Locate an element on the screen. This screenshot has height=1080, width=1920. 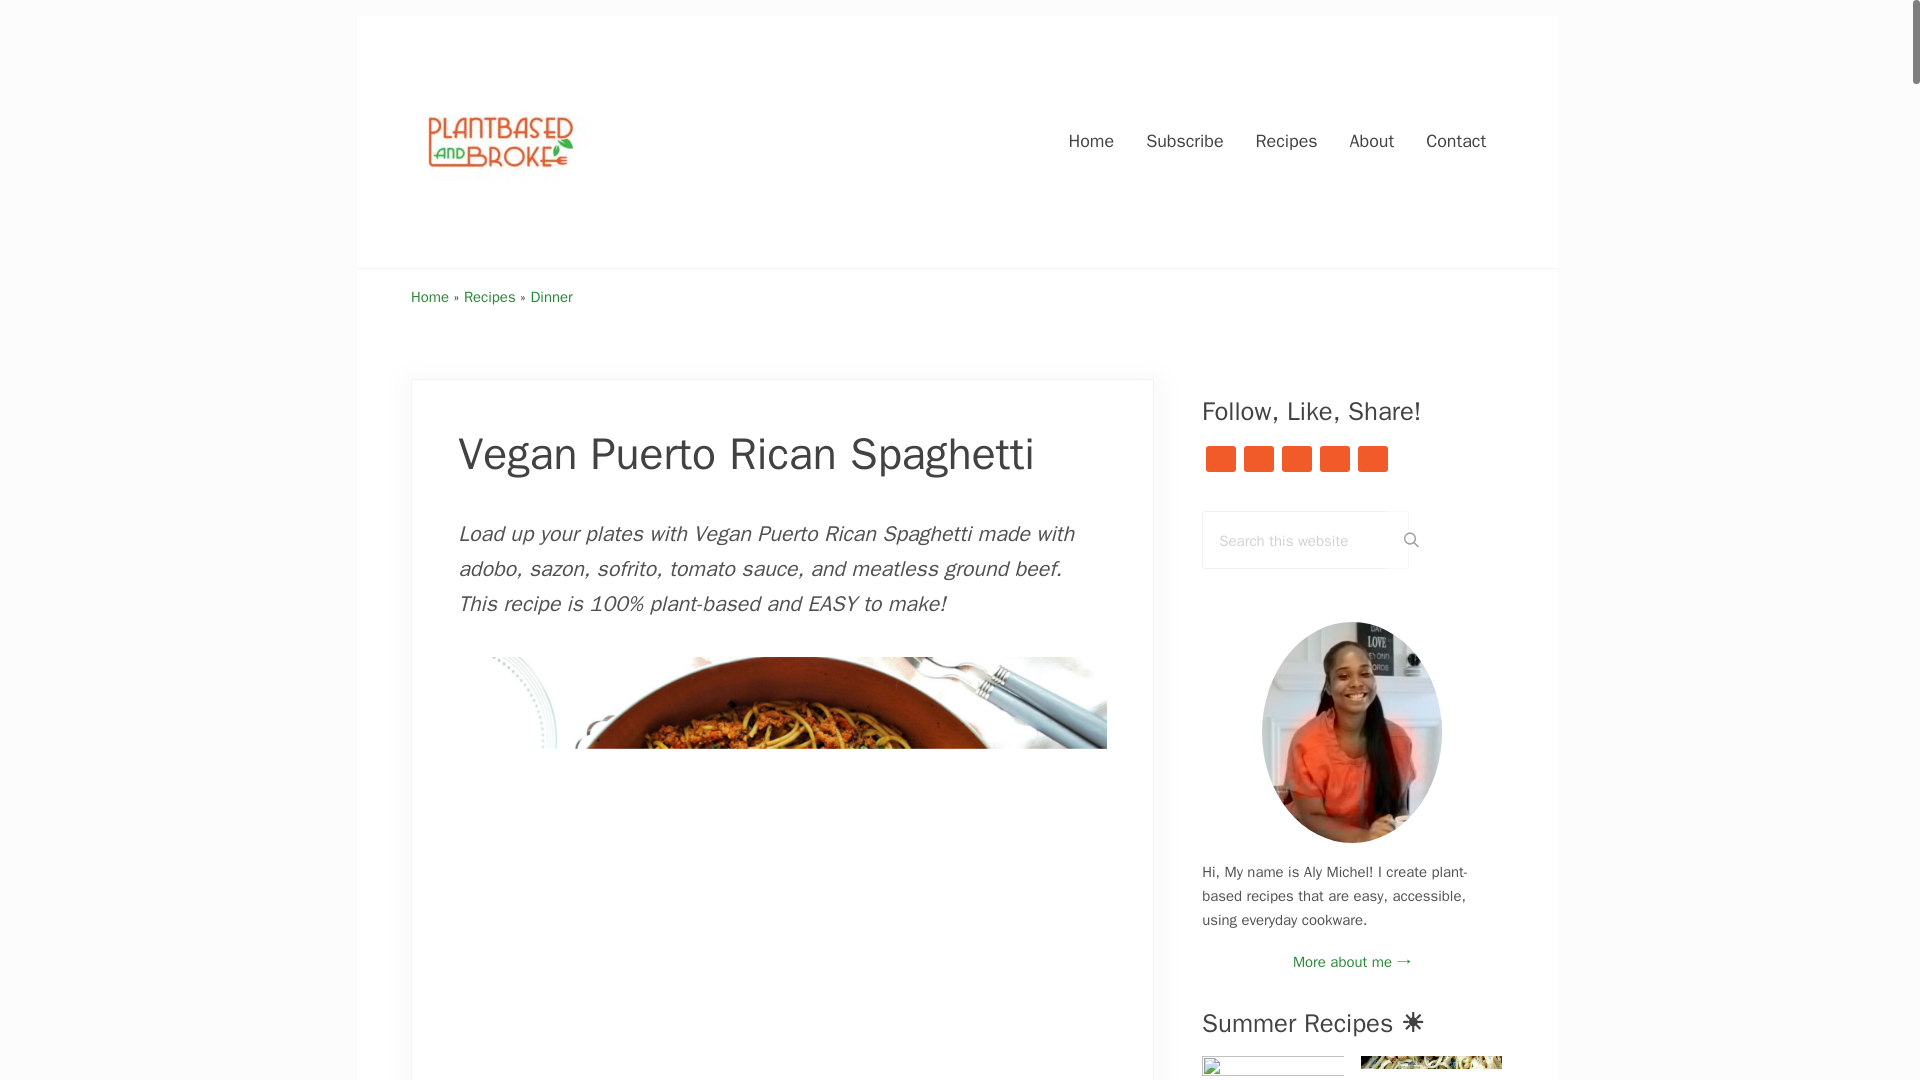
Recipes is located at coordinates (490, 296).